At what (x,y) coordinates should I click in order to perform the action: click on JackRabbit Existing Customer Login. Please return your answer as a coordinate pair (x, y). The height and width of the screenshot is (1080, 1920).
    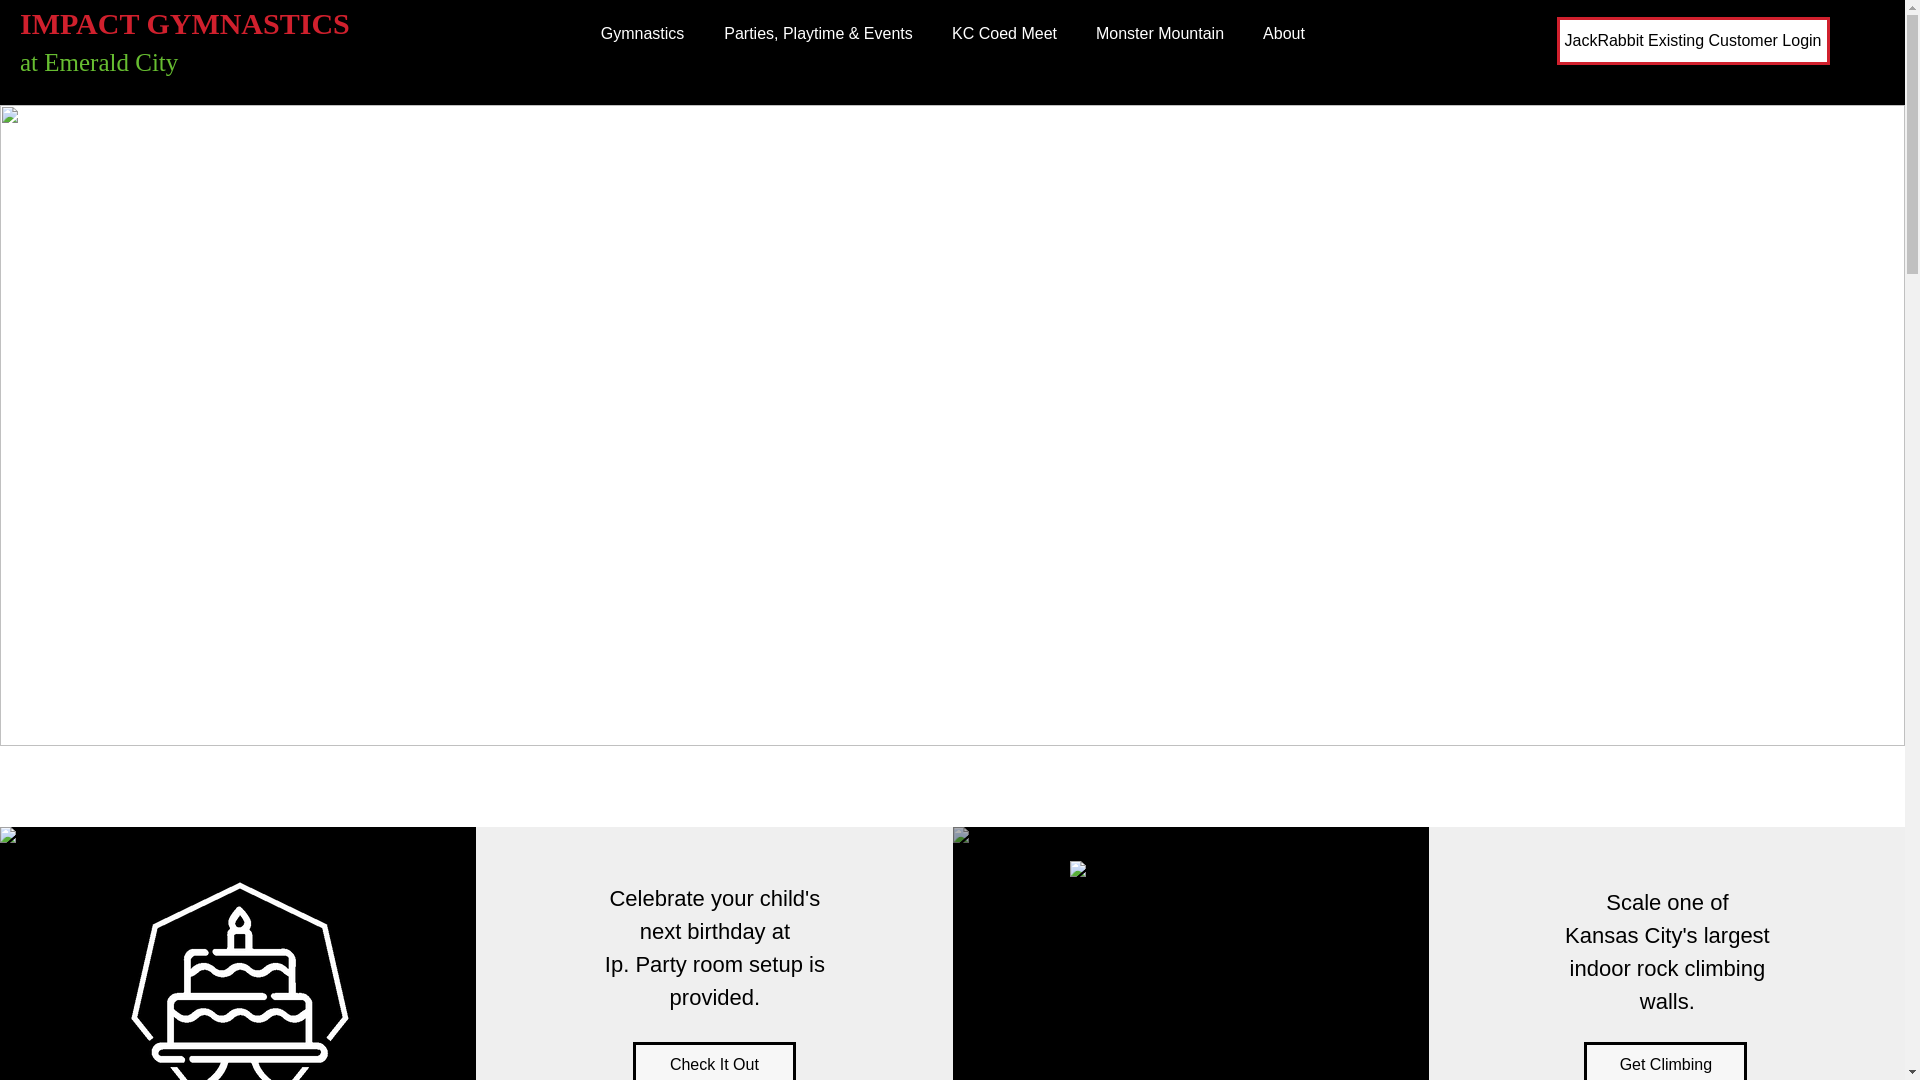
    Looking at the image, I should click on (1692, 40).